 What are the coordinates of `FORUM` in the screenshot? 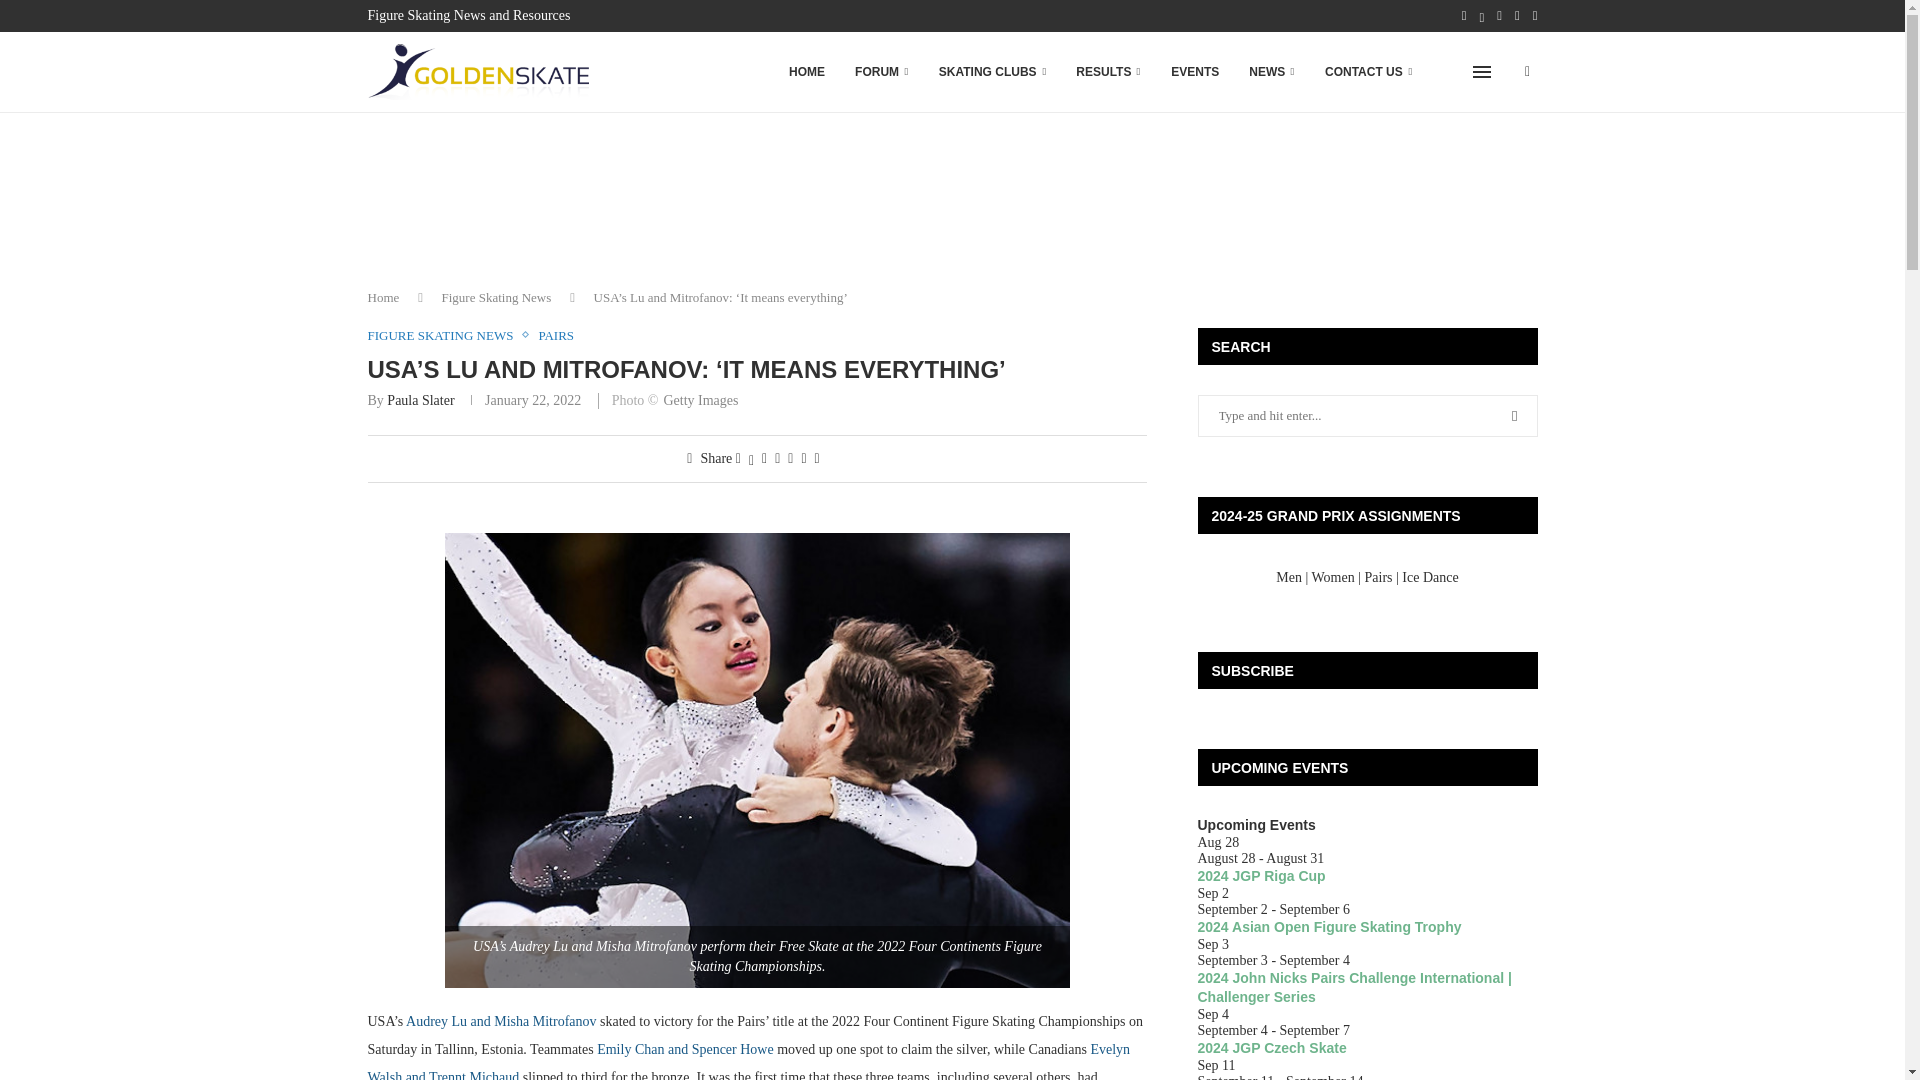 It's located at (882, 72).